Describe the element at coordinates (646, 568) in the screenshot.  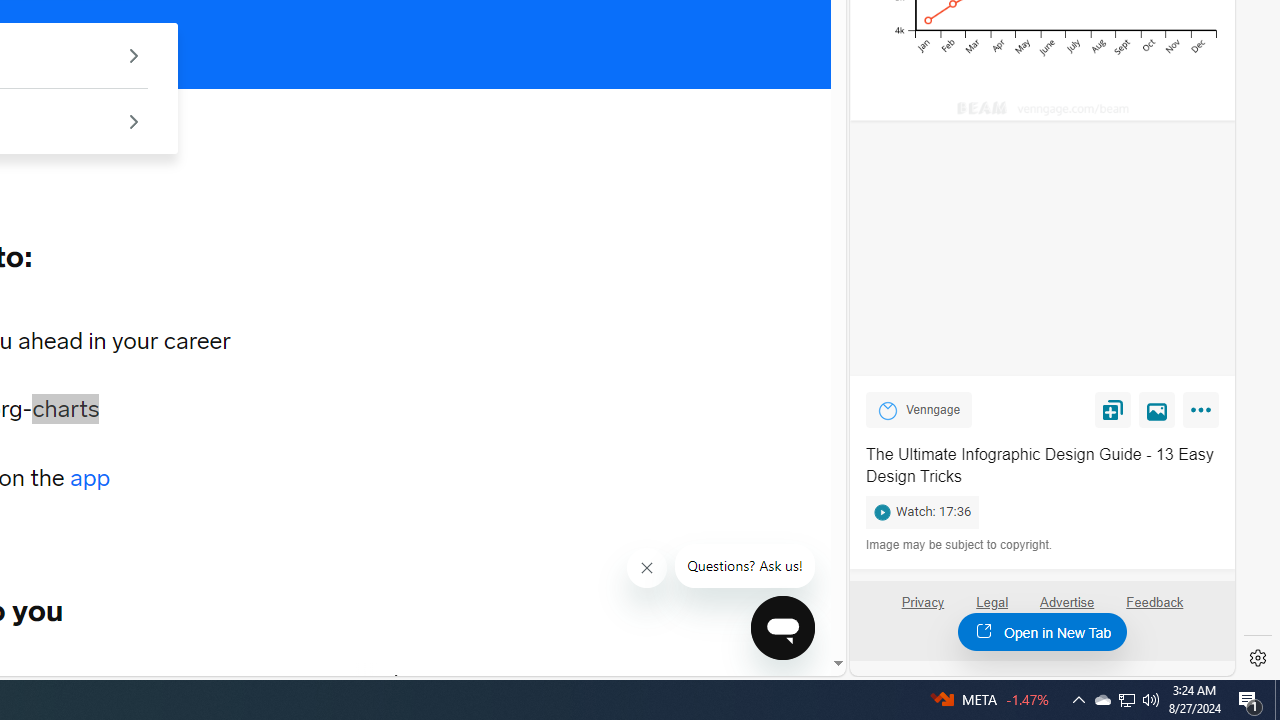
I see `Class: sc-1uf0igr-1 fjHZYk` at that location.